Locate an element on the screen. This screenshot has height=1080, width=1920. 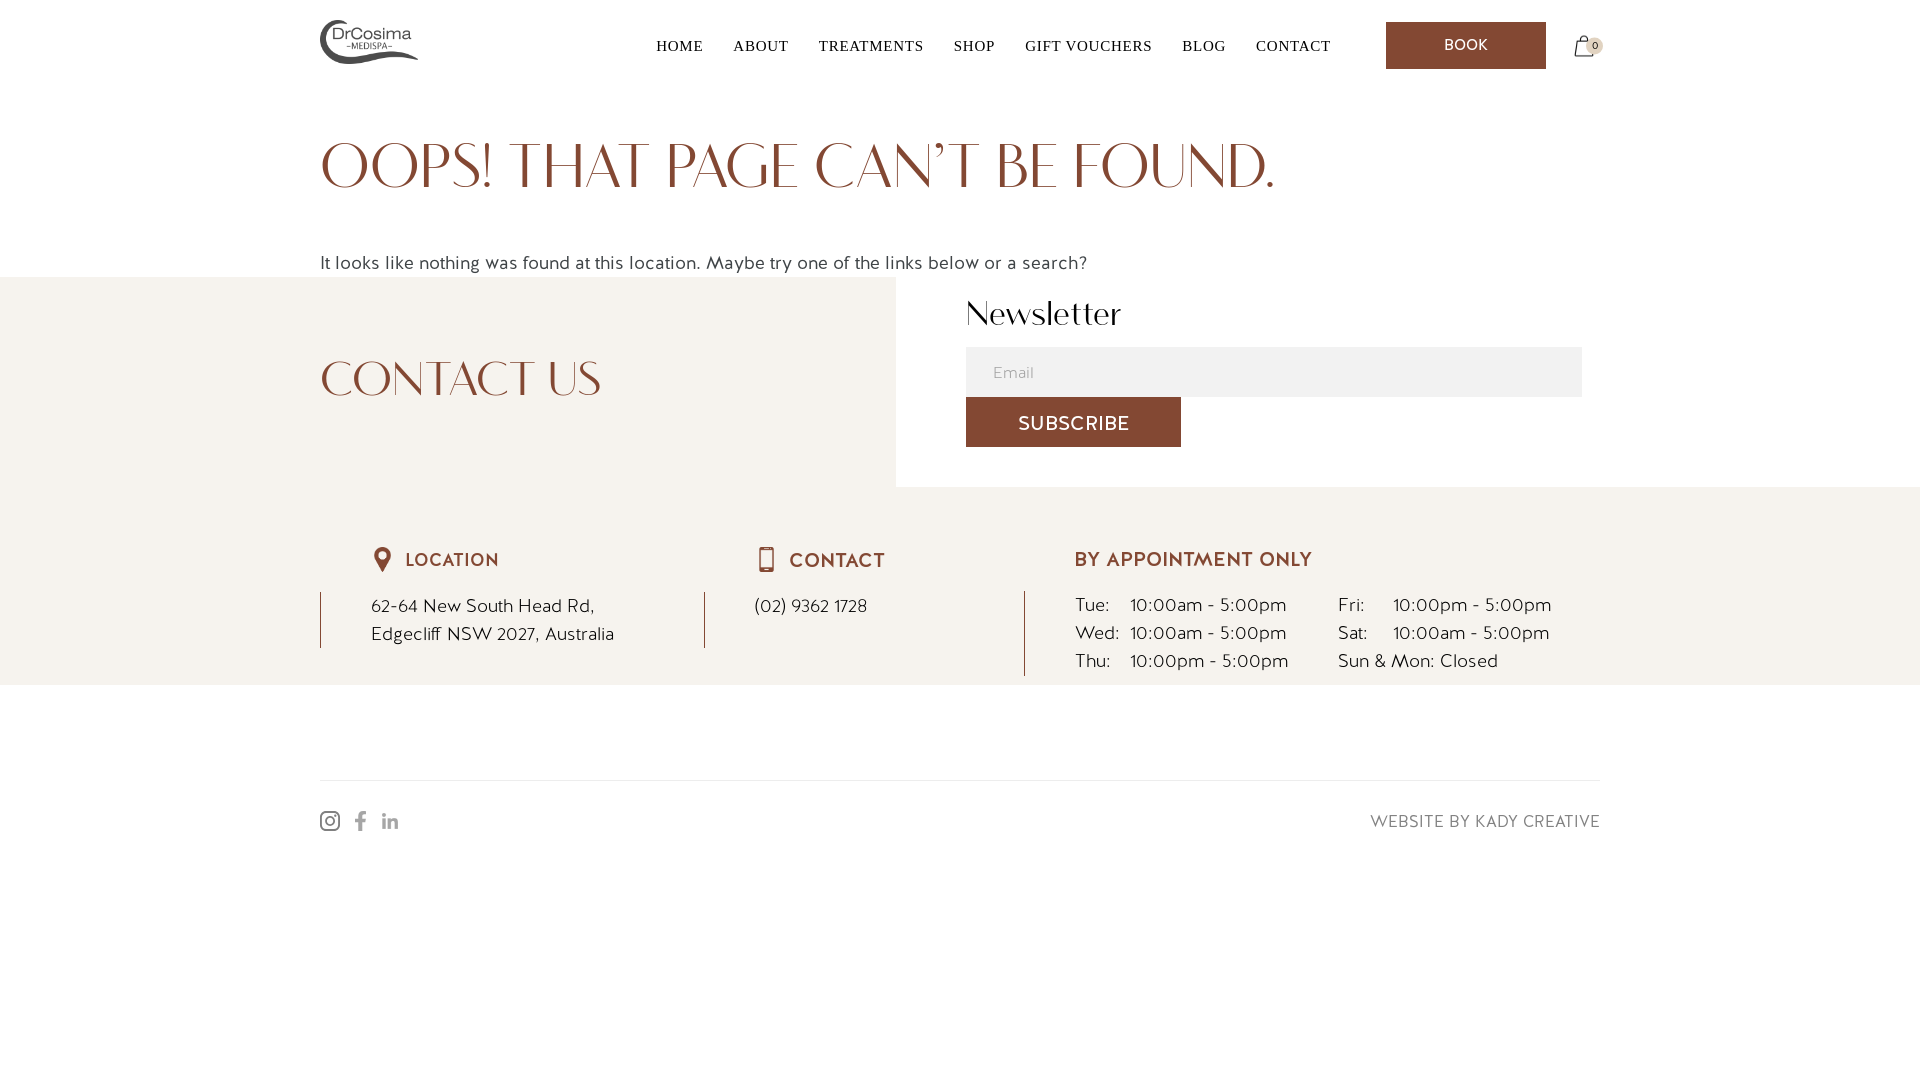
TREATMENTS is located at coordinates (872, 46).